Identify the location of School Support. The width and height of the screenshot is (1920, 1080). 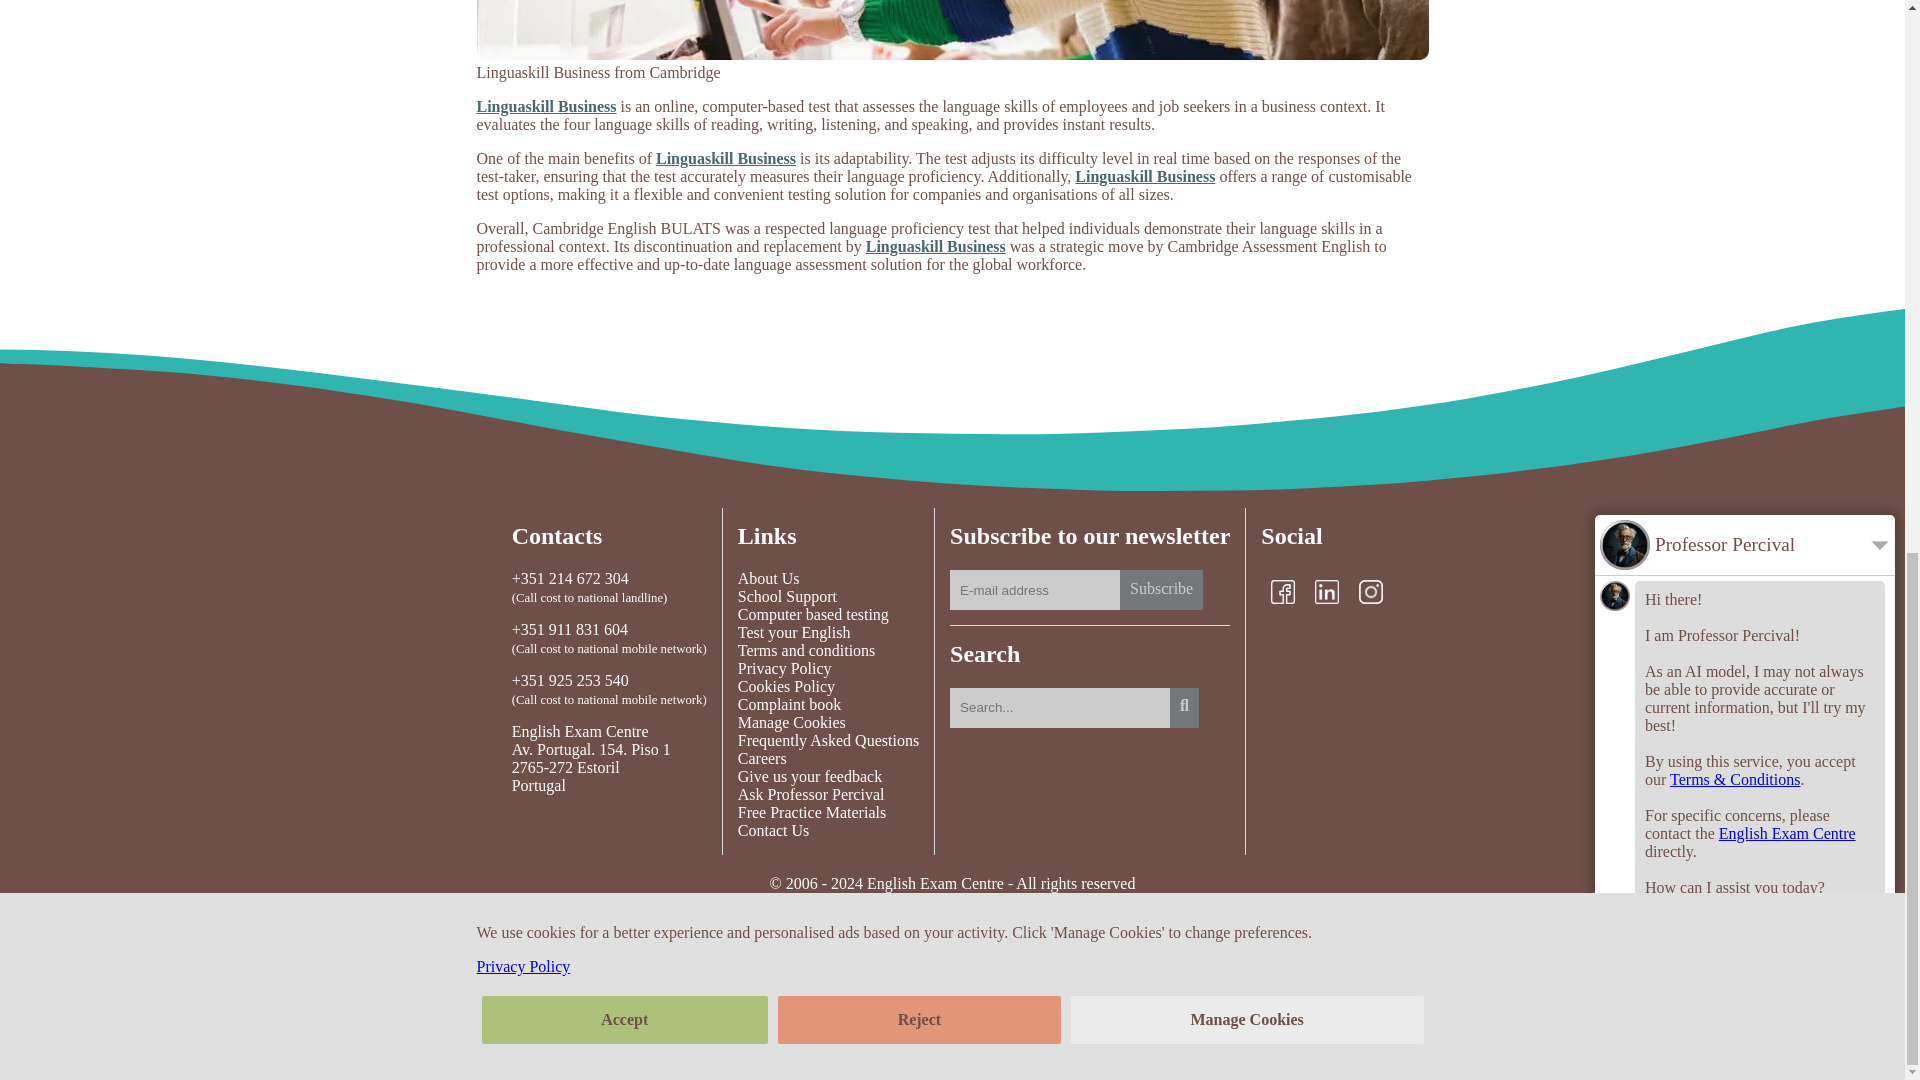
(828, 596).